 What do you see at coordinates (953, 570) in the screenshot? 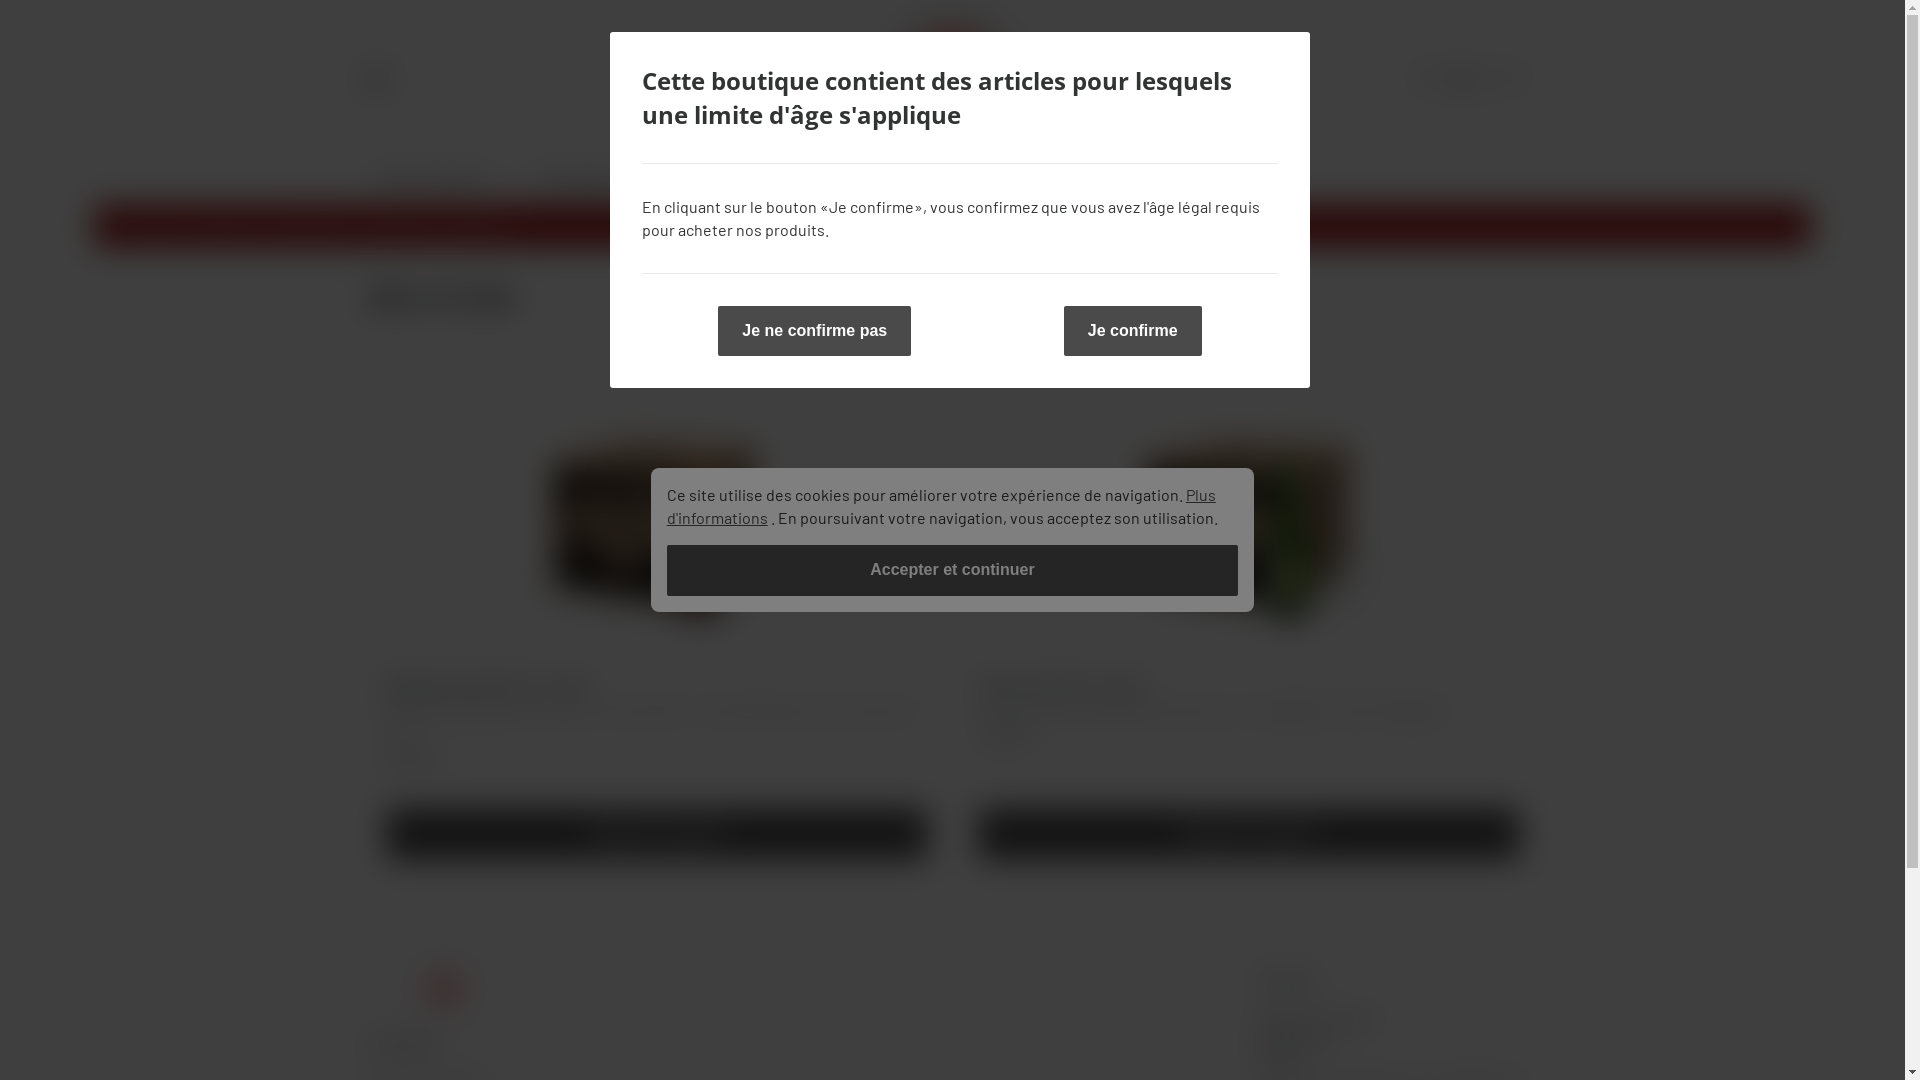
I see `Accepter et continuer` at bounding box center [953, 570].